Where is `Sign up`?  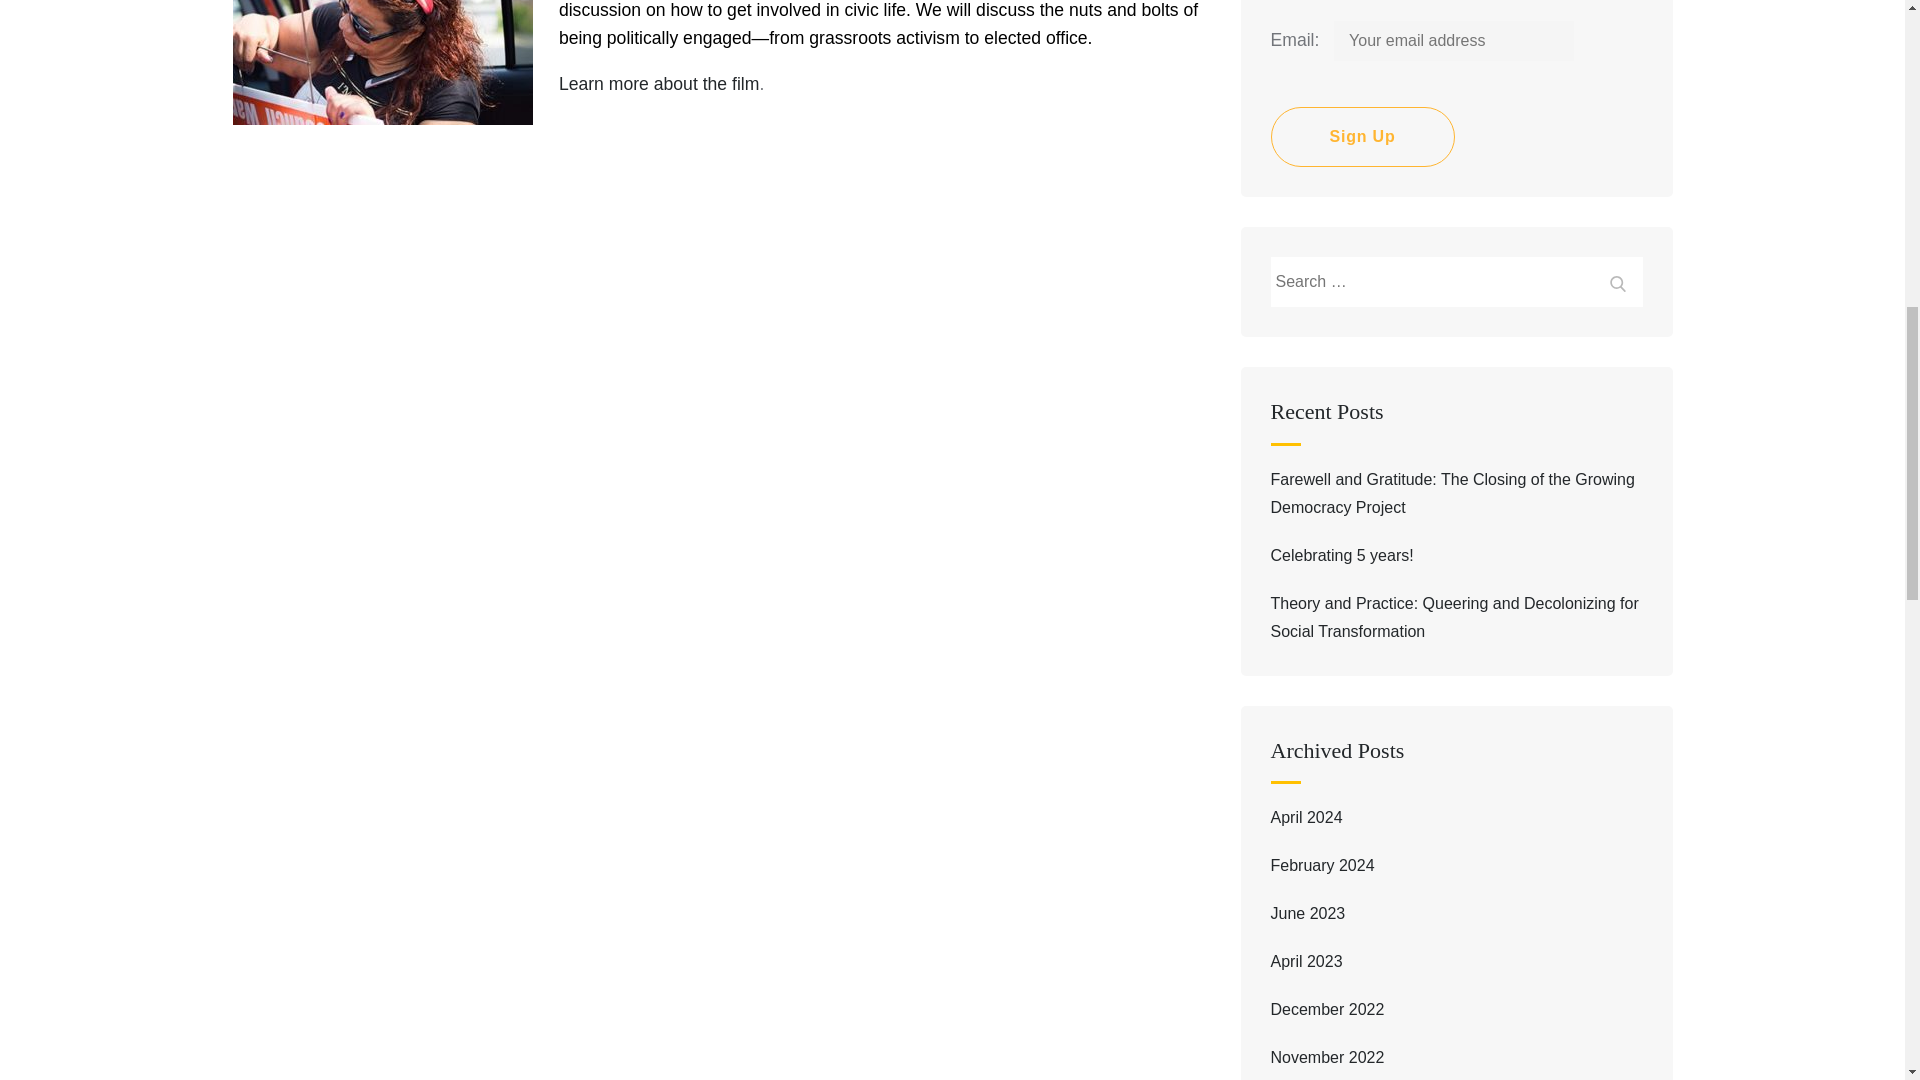
Sign up is located at coordinates (1361, 136).